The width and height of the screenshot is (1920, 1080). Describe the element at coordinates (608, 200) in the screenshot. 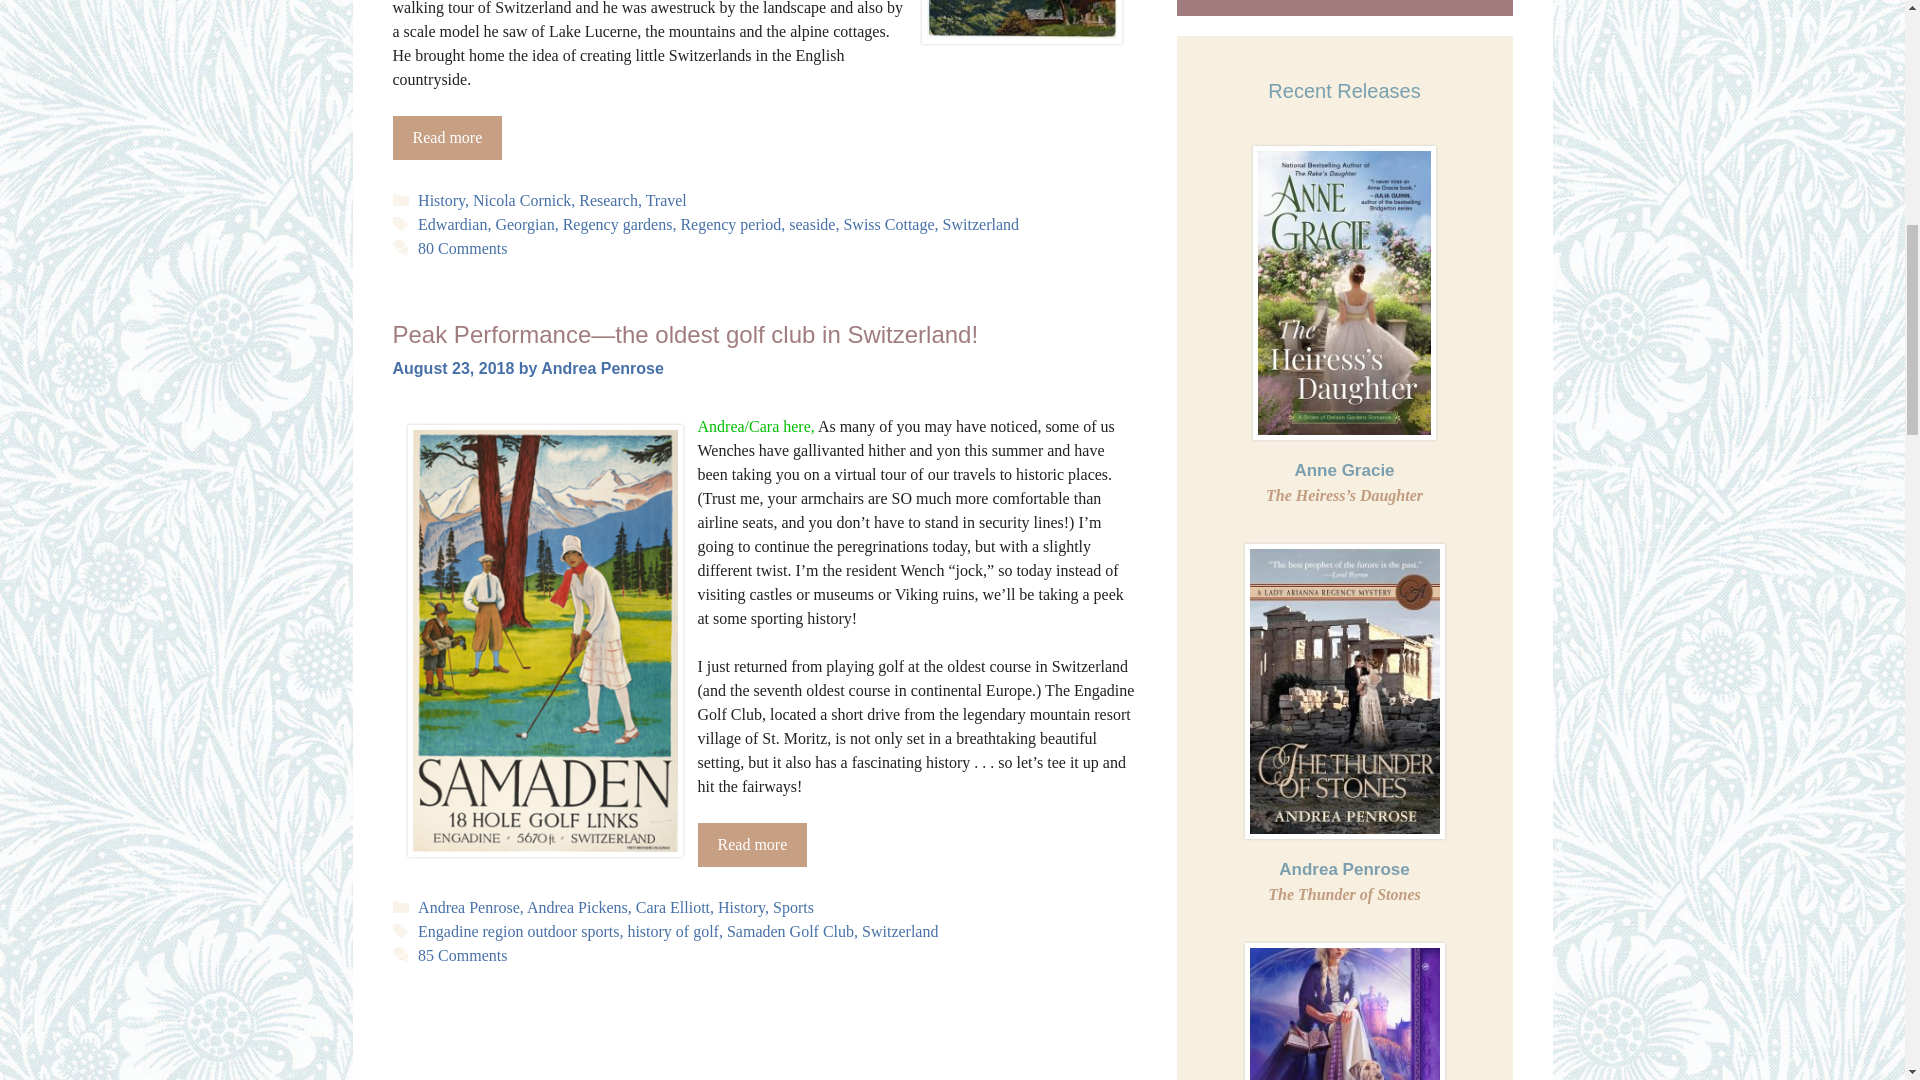

I see `Research` at that location.